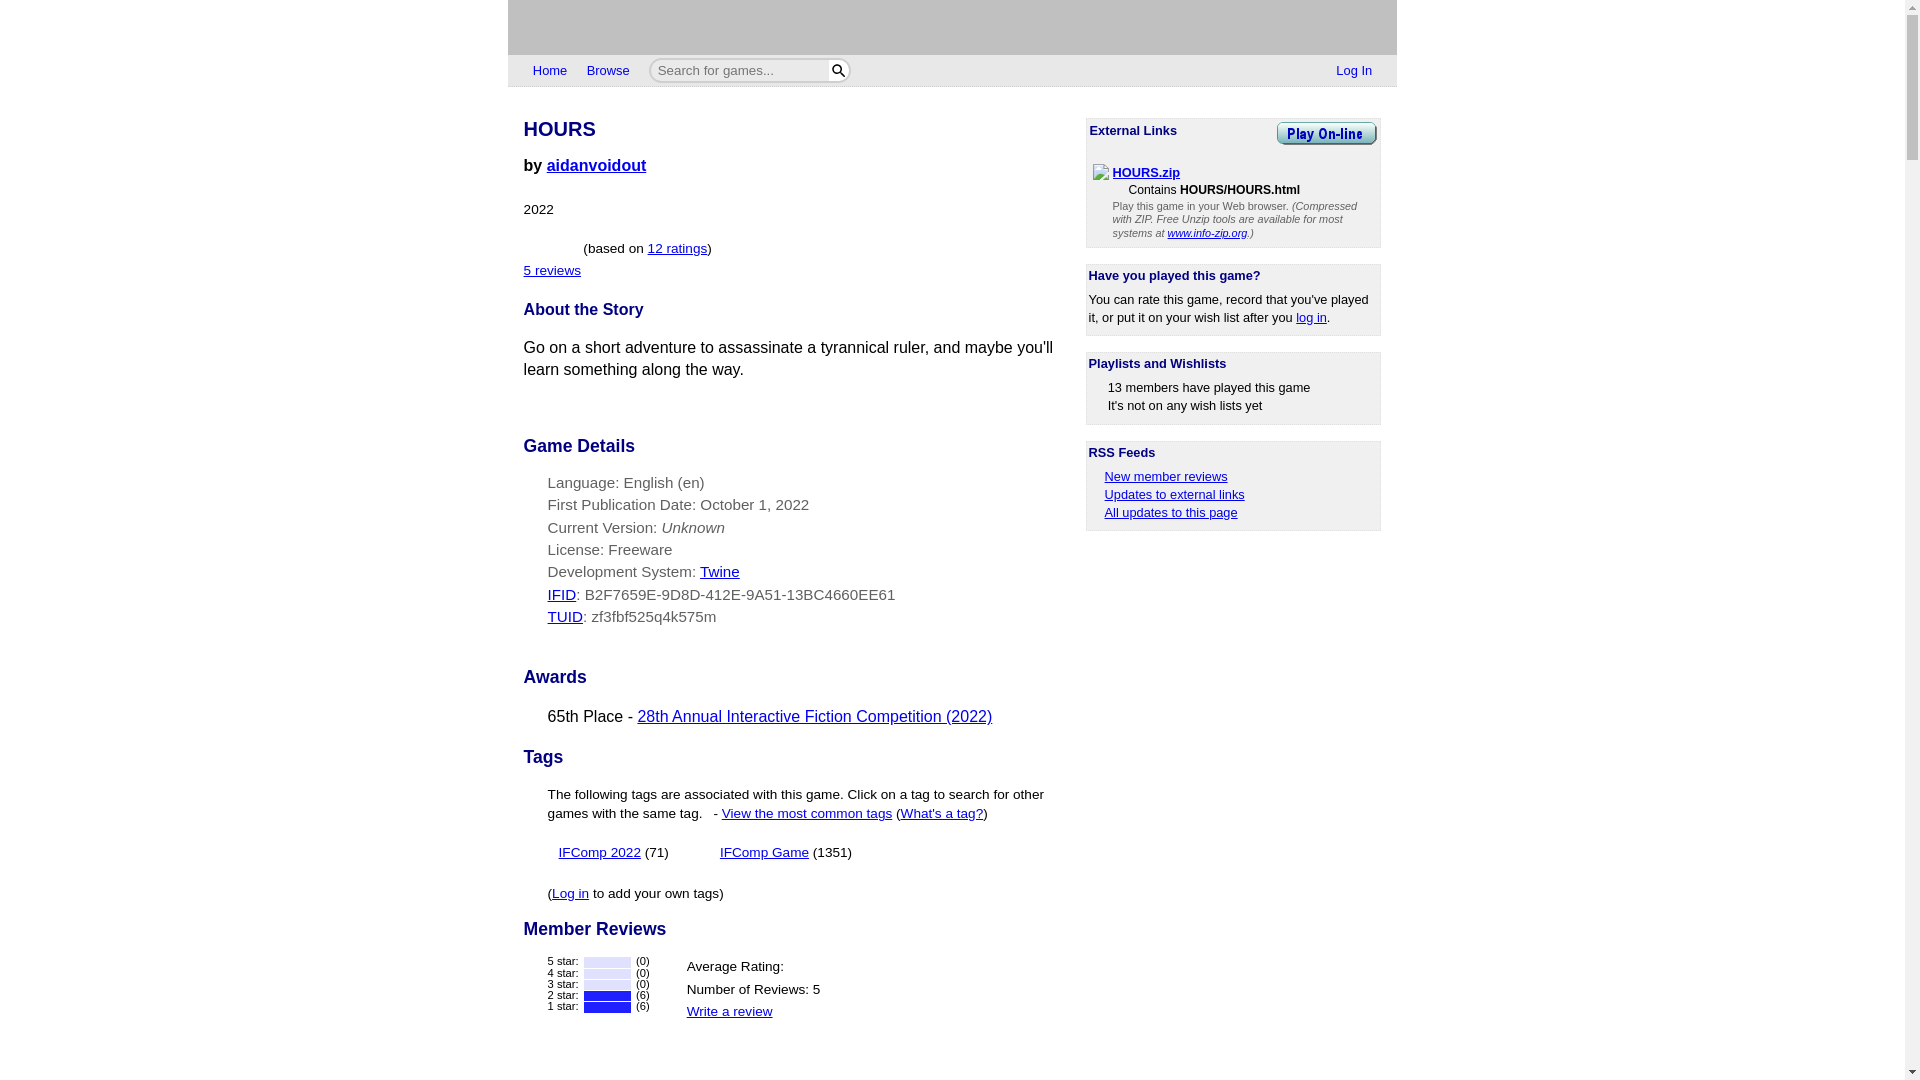  What do you see at coordinates (678, 248) in the screenshot?
I see `View all ratings and reviews for this game` at bounding box center [678, 248].